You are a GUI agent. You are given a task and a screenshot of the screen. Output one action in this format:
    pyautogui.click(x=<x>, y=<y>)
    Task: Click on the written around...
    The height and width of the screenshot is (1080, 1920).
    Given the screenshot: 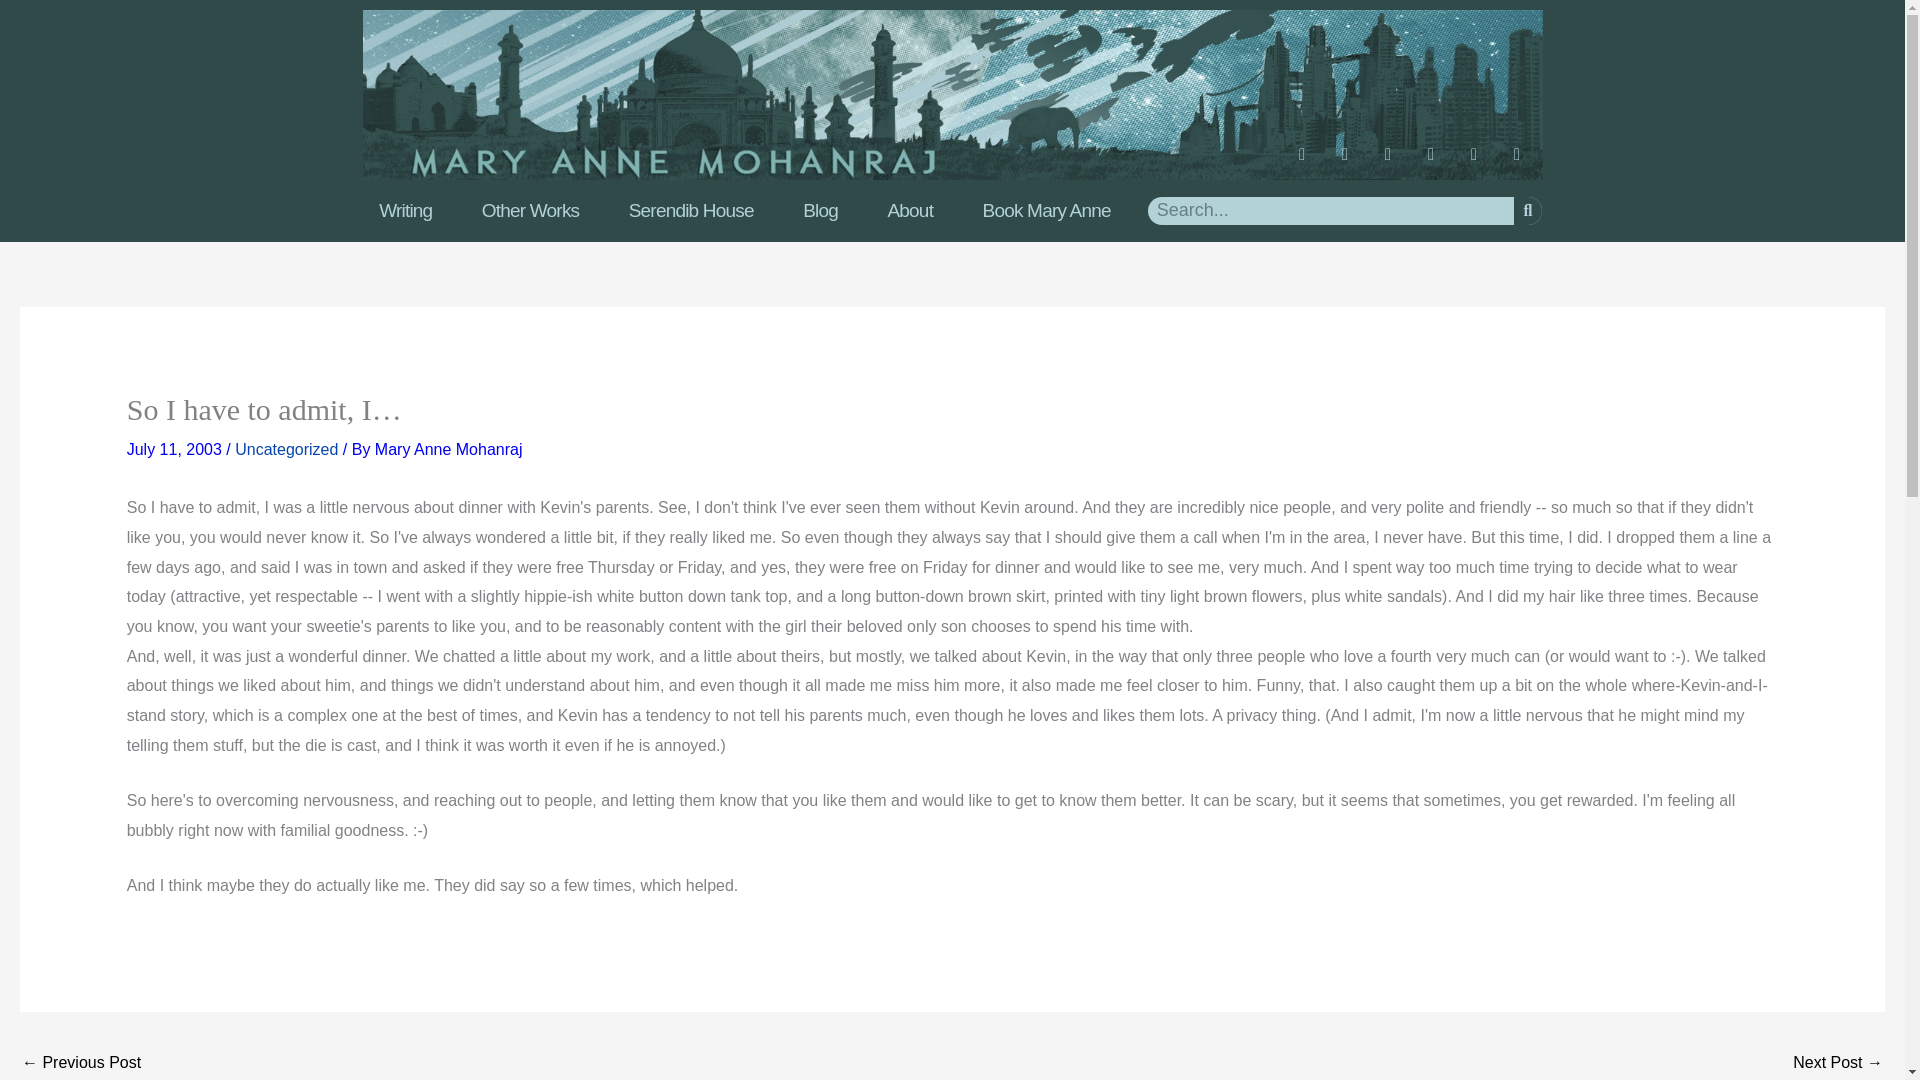 What is the action you would take?
    pyautogui.click(x=80, y=1063)
    